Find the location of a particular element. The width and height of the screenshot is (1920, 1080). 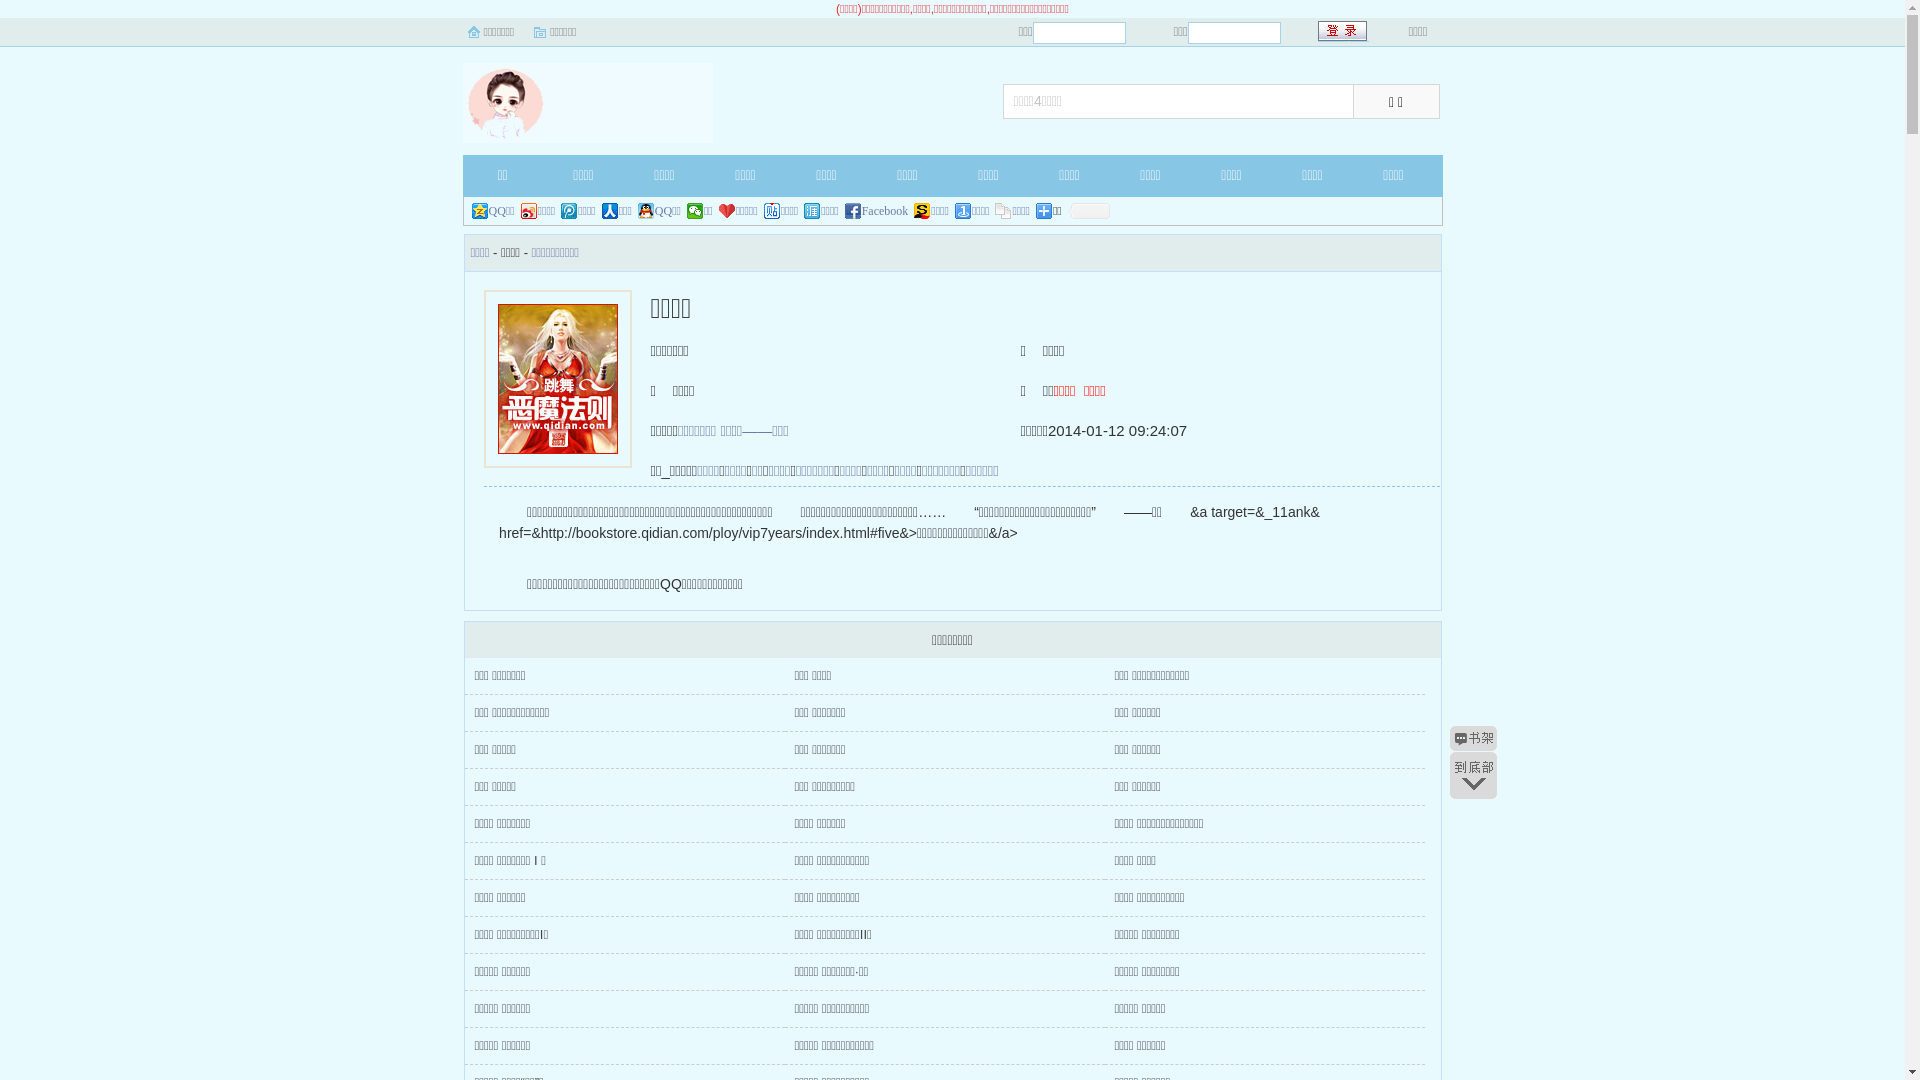

Facebook is located at coordinates (877, 211).